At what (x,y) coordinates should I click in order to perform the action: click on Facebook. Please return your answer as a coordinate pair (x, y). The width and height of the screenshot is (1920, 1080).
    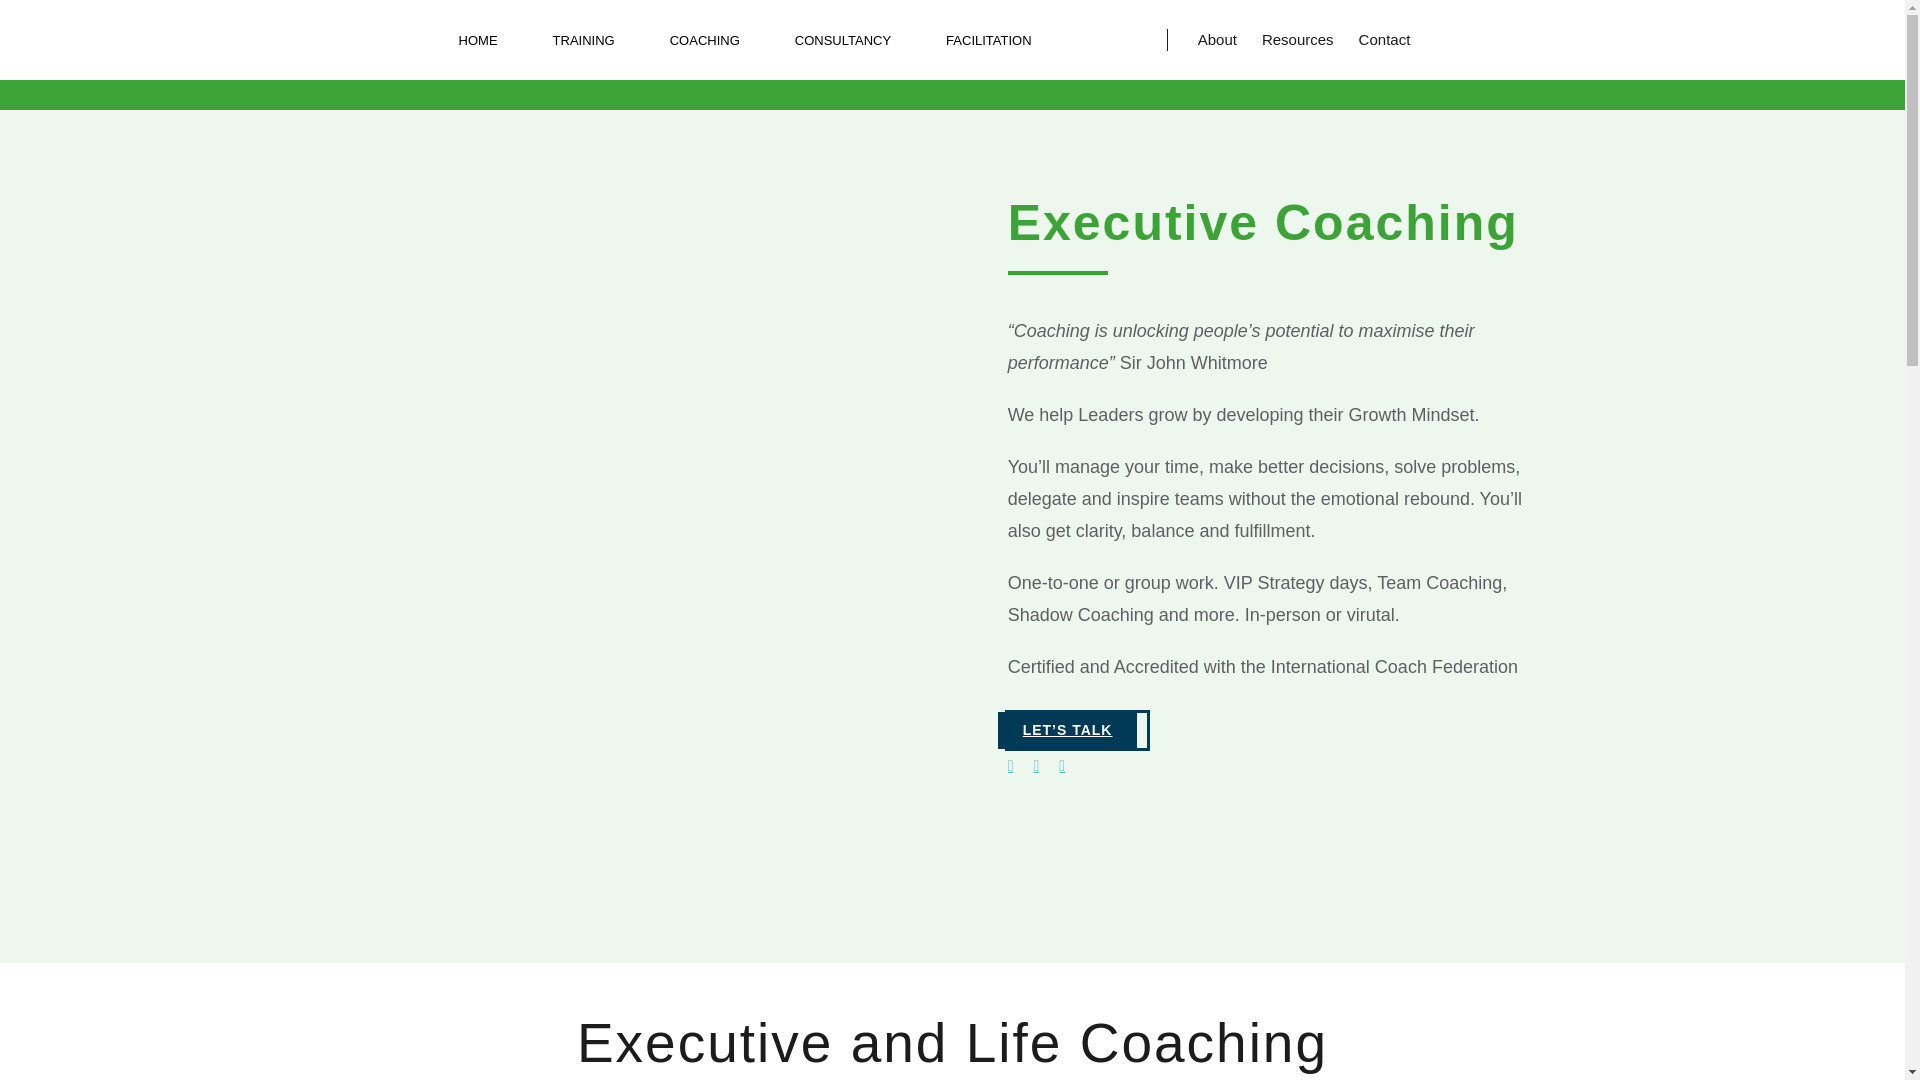
    Looking at the image, I should click on (1010, 766).